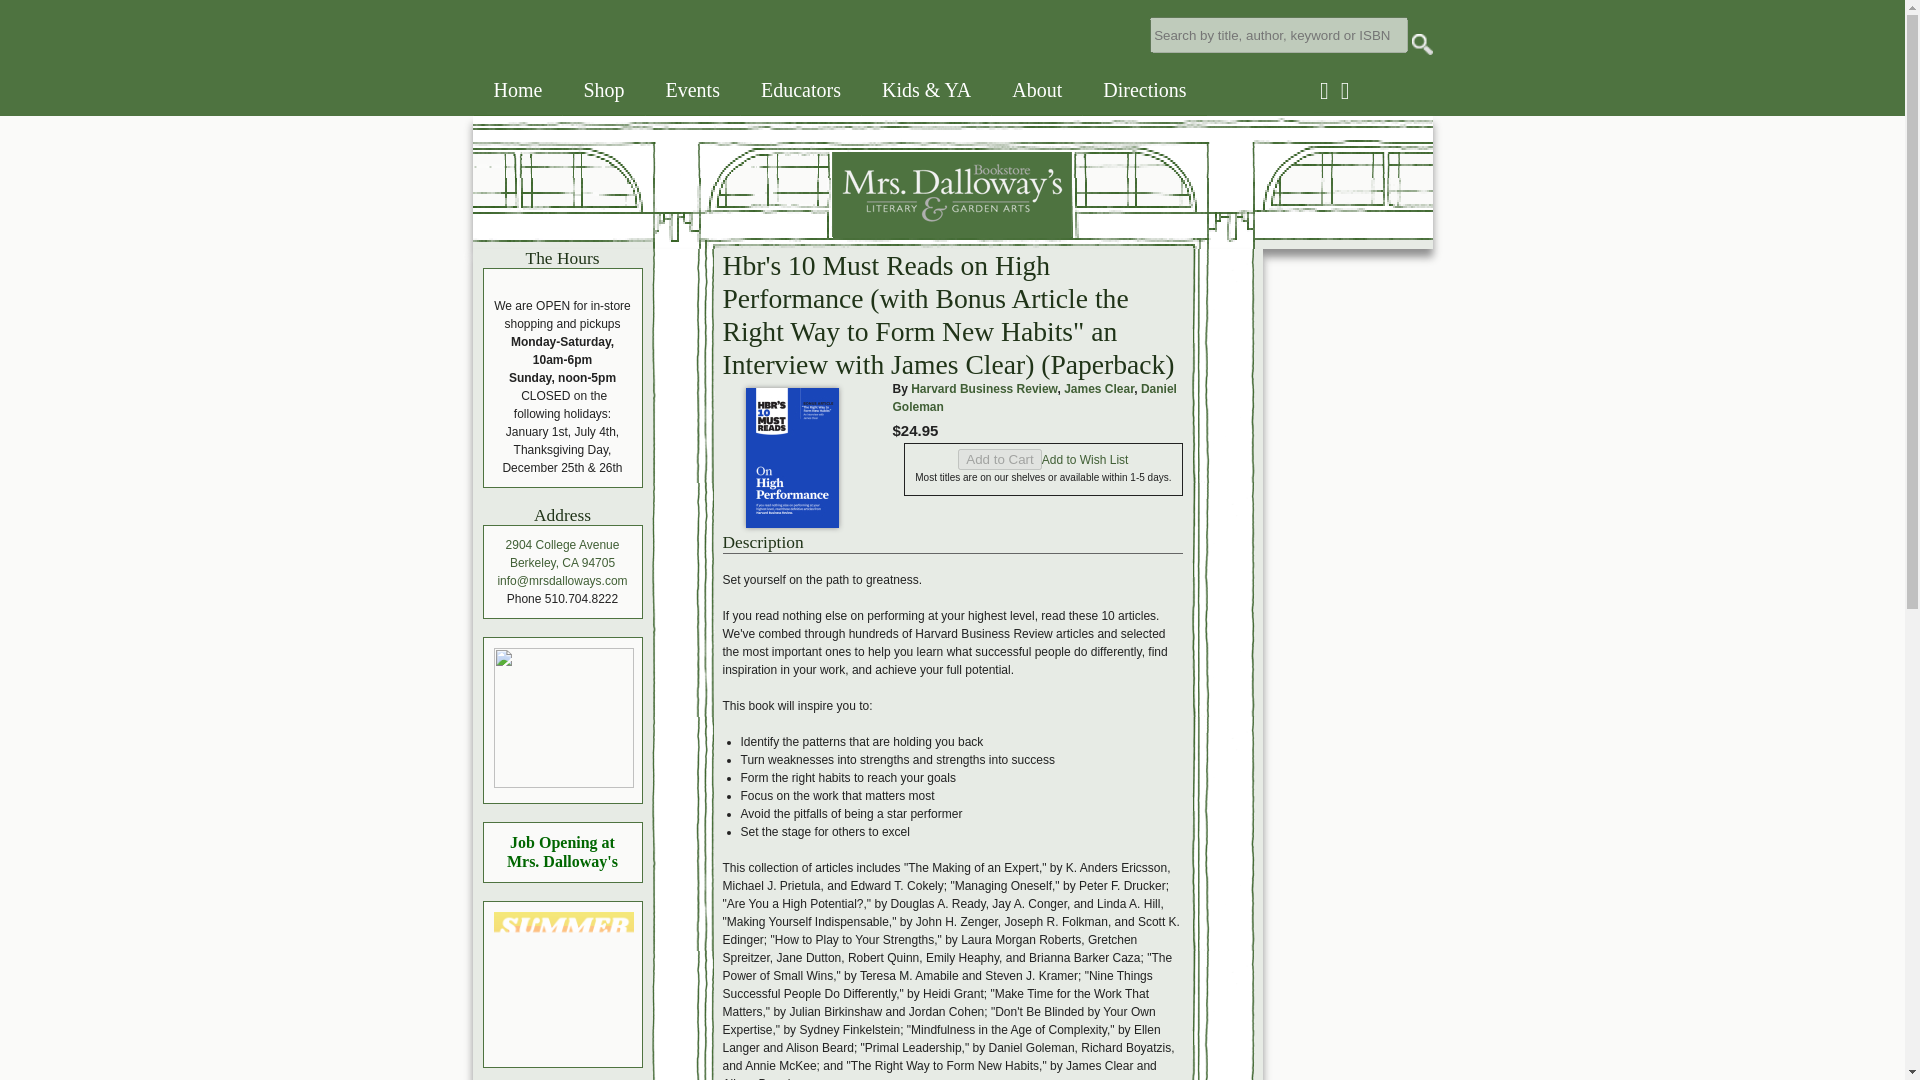 The height and width of the screenshot is (1080, 1920). Describe the element at coordinates (1037, 90) in the screenshot. I see `About` at that location.